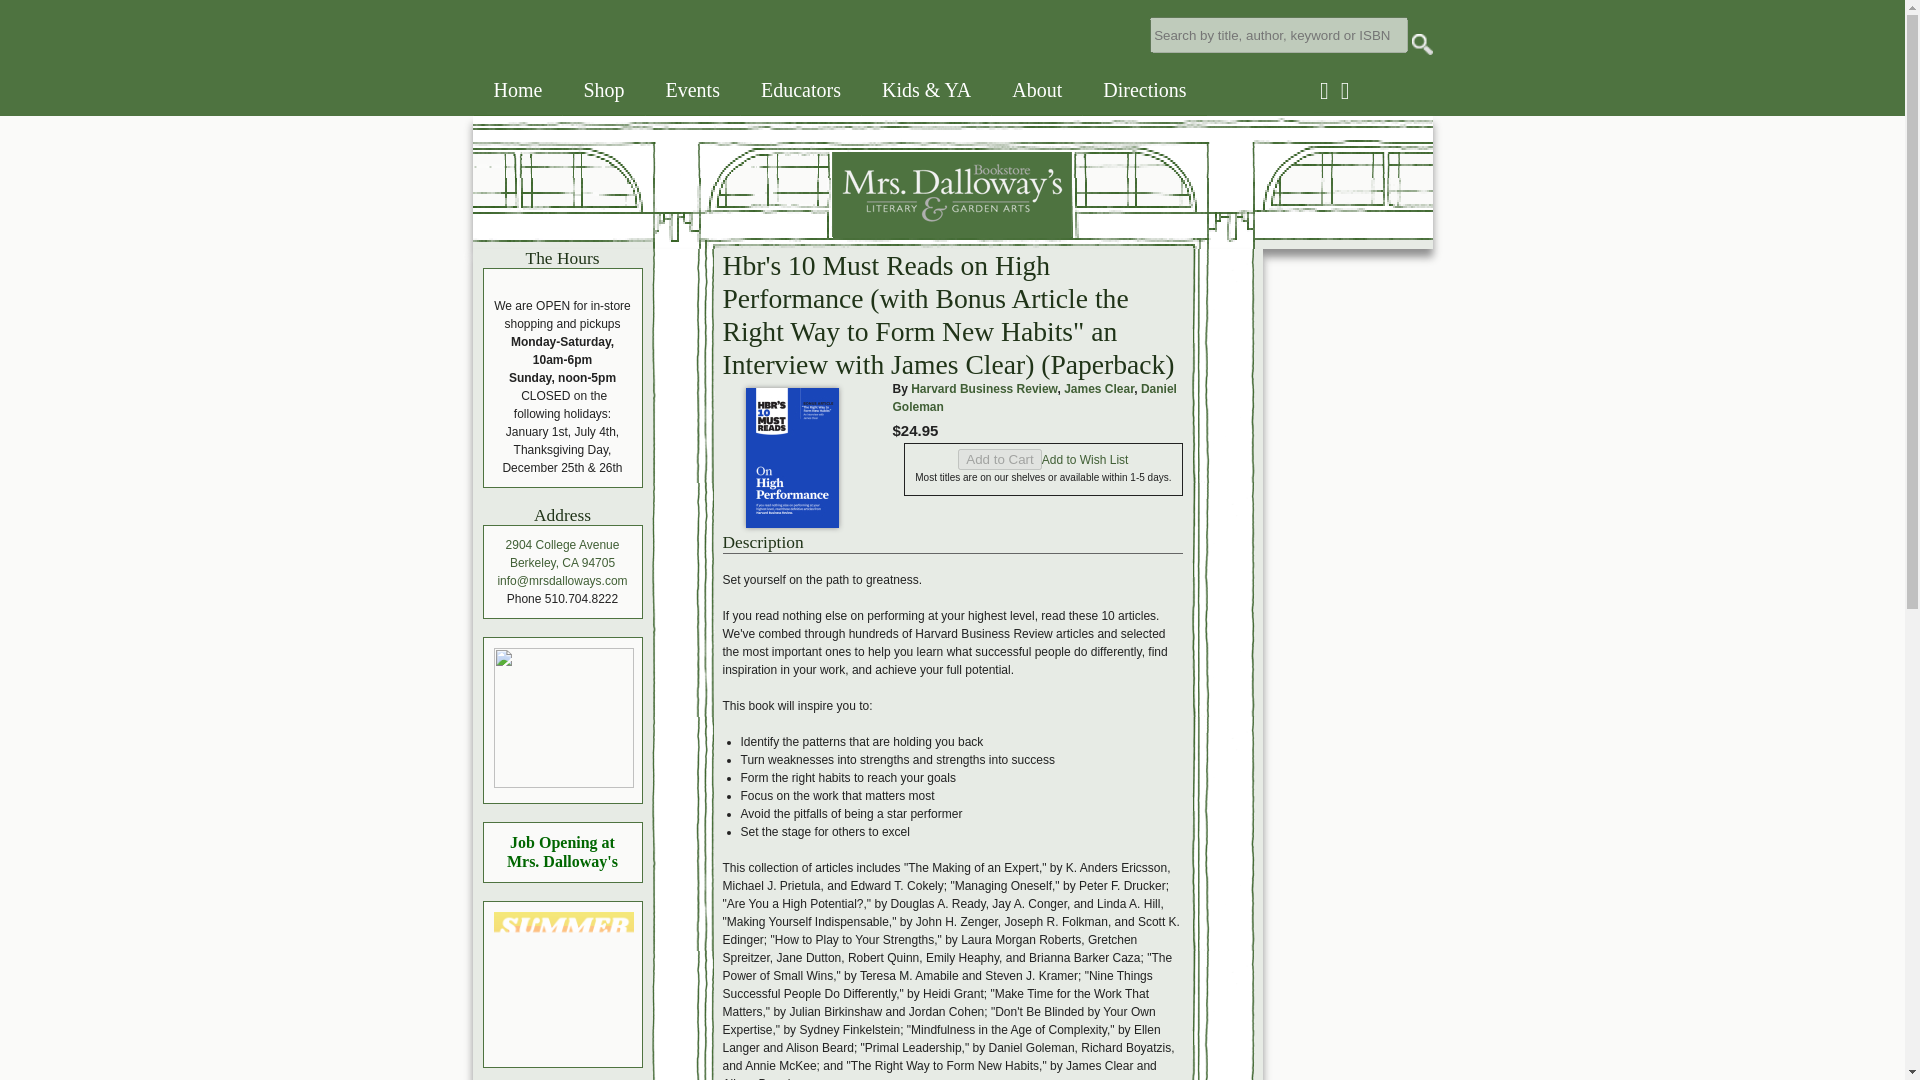 The height and width of the screenshot is (1080, 1920). Describe the element at coordinates (1037, 90) in the screenshot. I see `About` at that location.